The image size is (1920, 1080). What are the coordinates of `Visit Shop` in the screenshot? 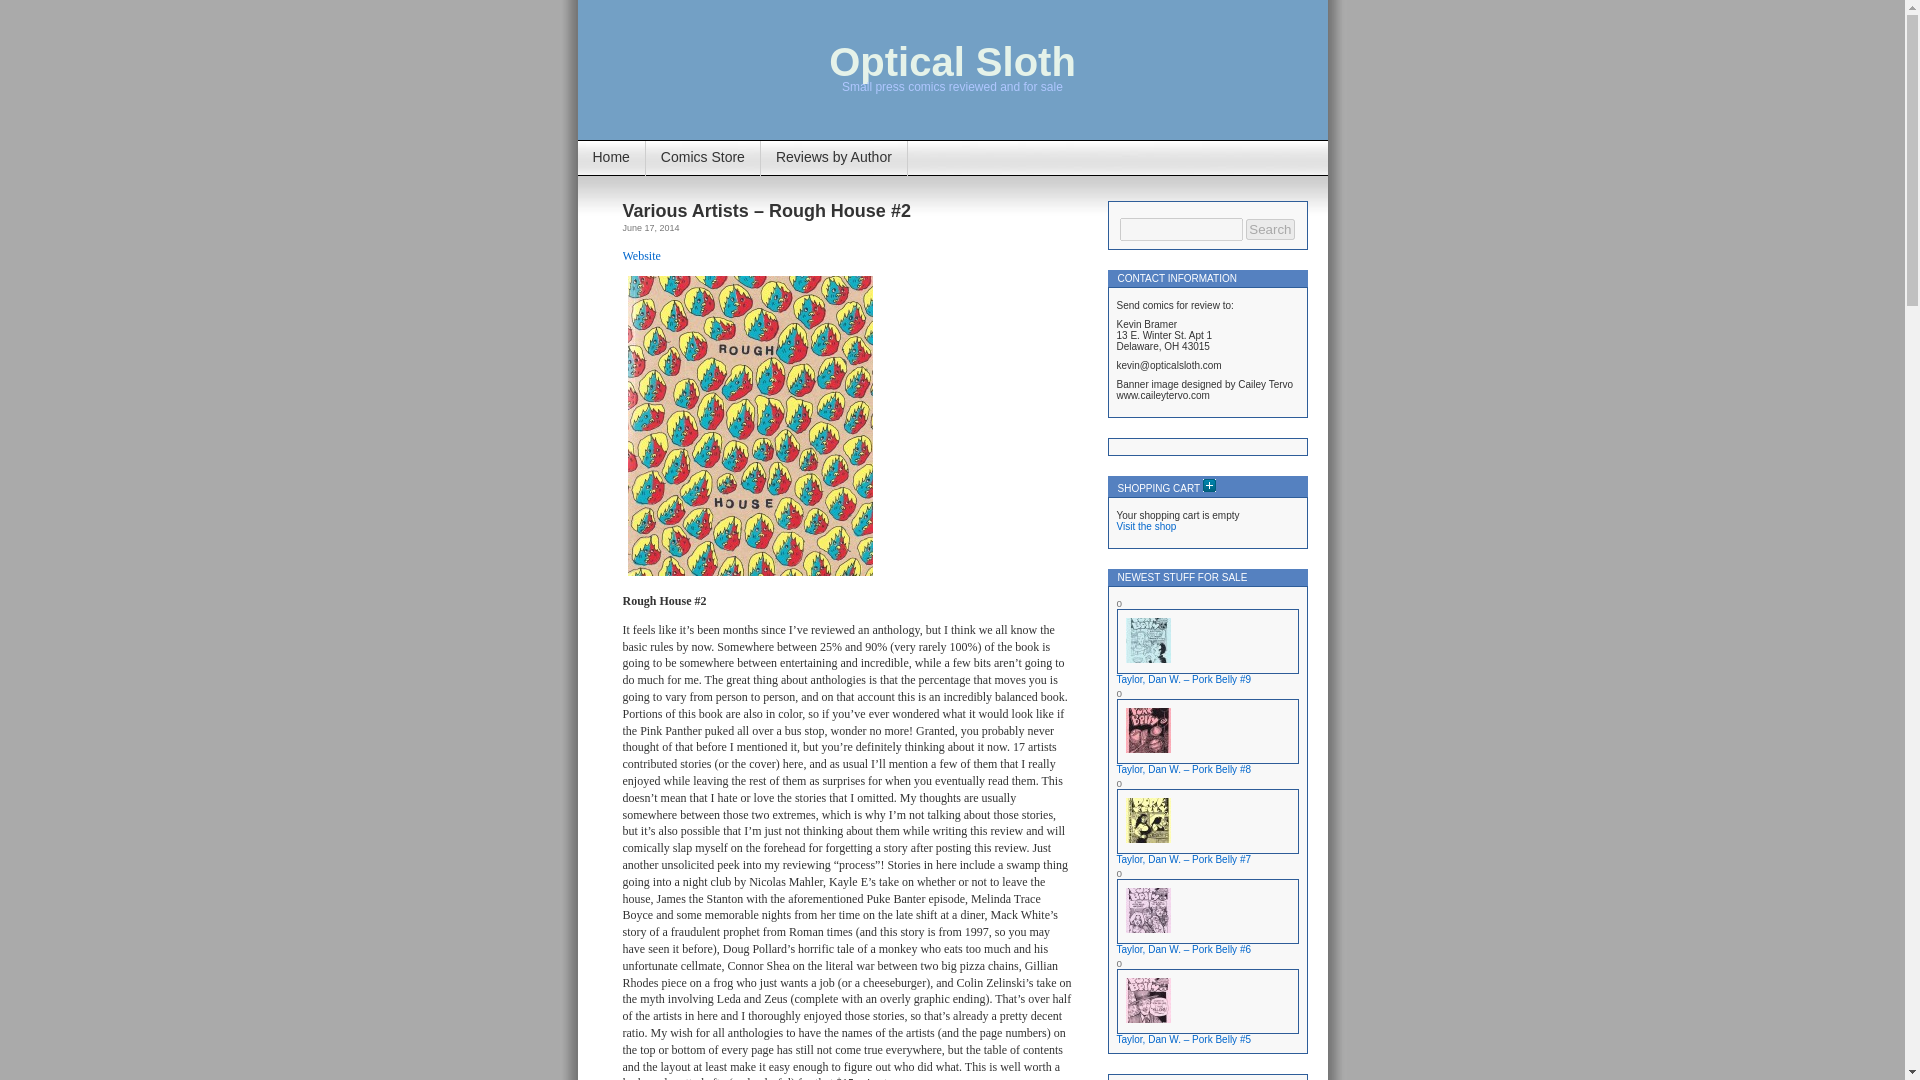 It's located at (1145, 526).